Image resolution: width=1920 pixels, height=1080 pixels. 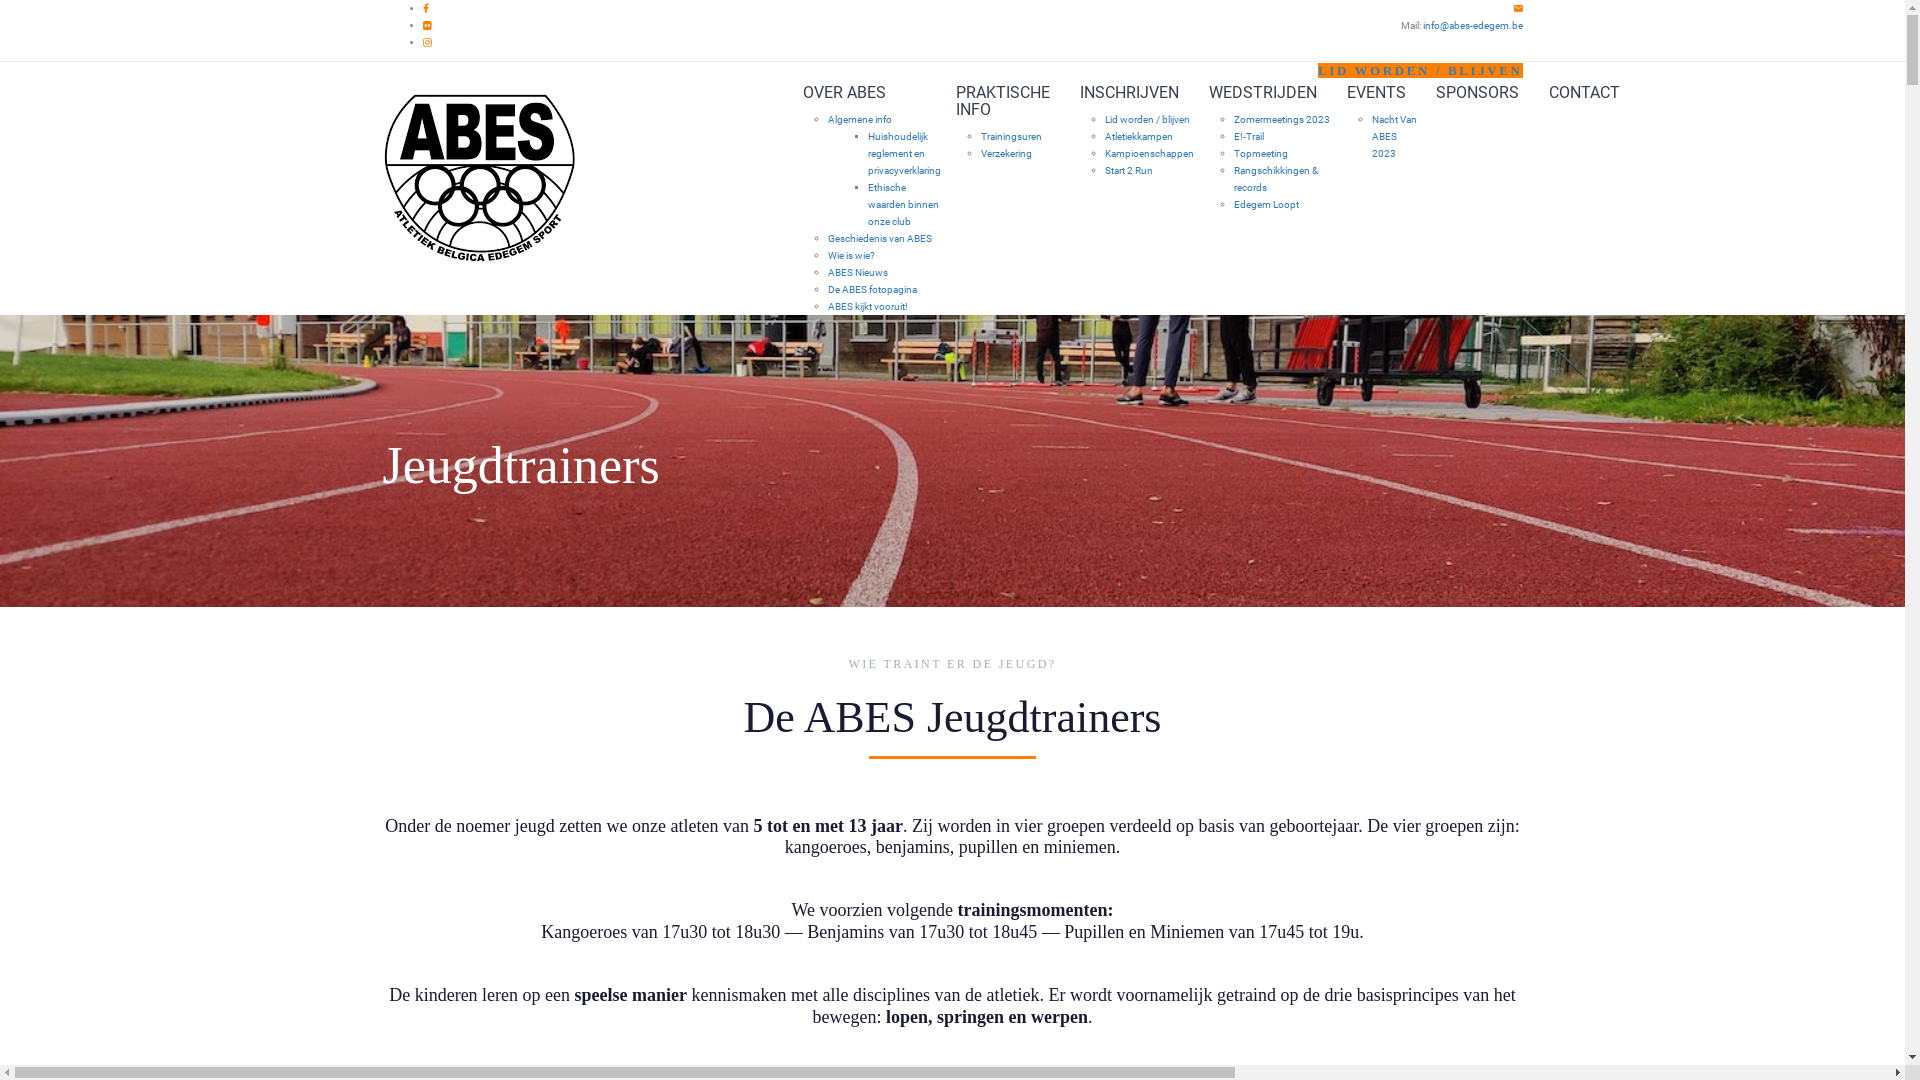 I want to click on De ABES fotopagina, so click(x=872, y=290).